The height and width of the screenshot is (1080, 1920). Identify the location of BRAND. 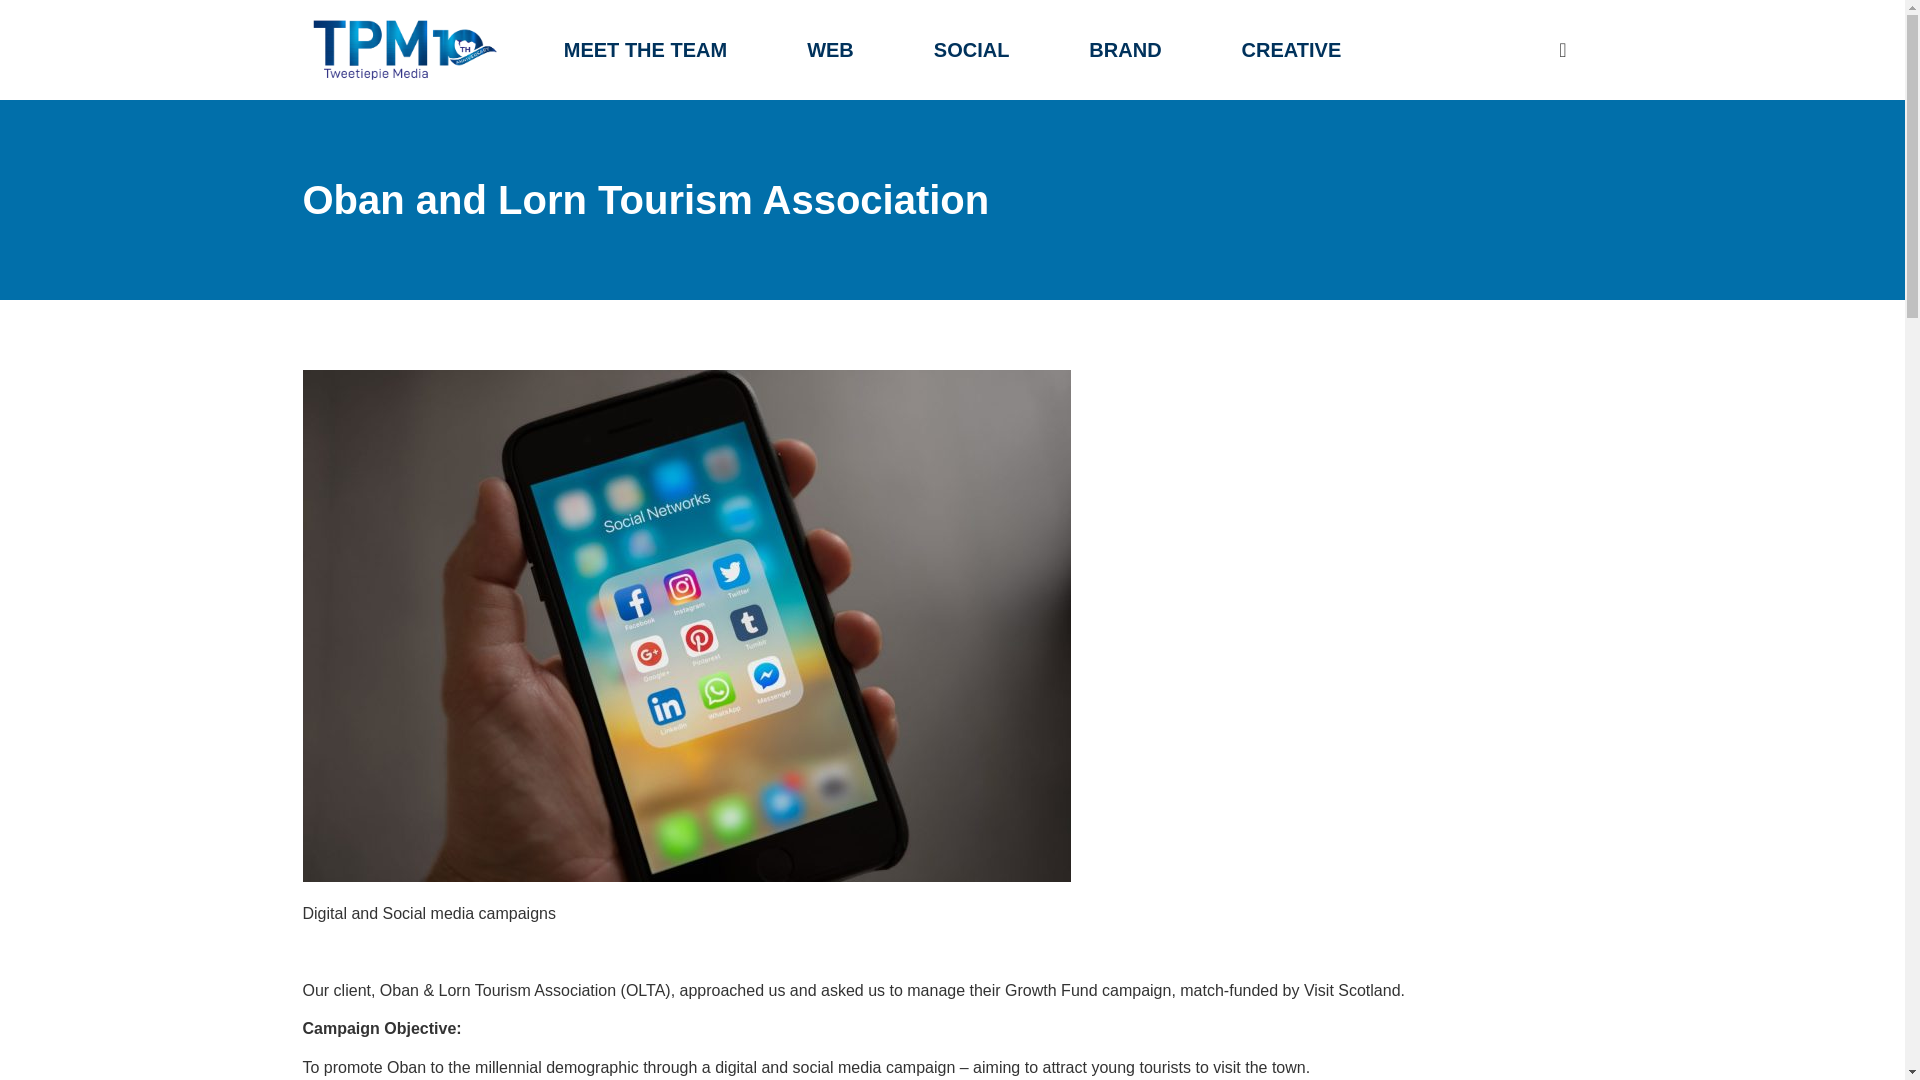
(1124, 50).